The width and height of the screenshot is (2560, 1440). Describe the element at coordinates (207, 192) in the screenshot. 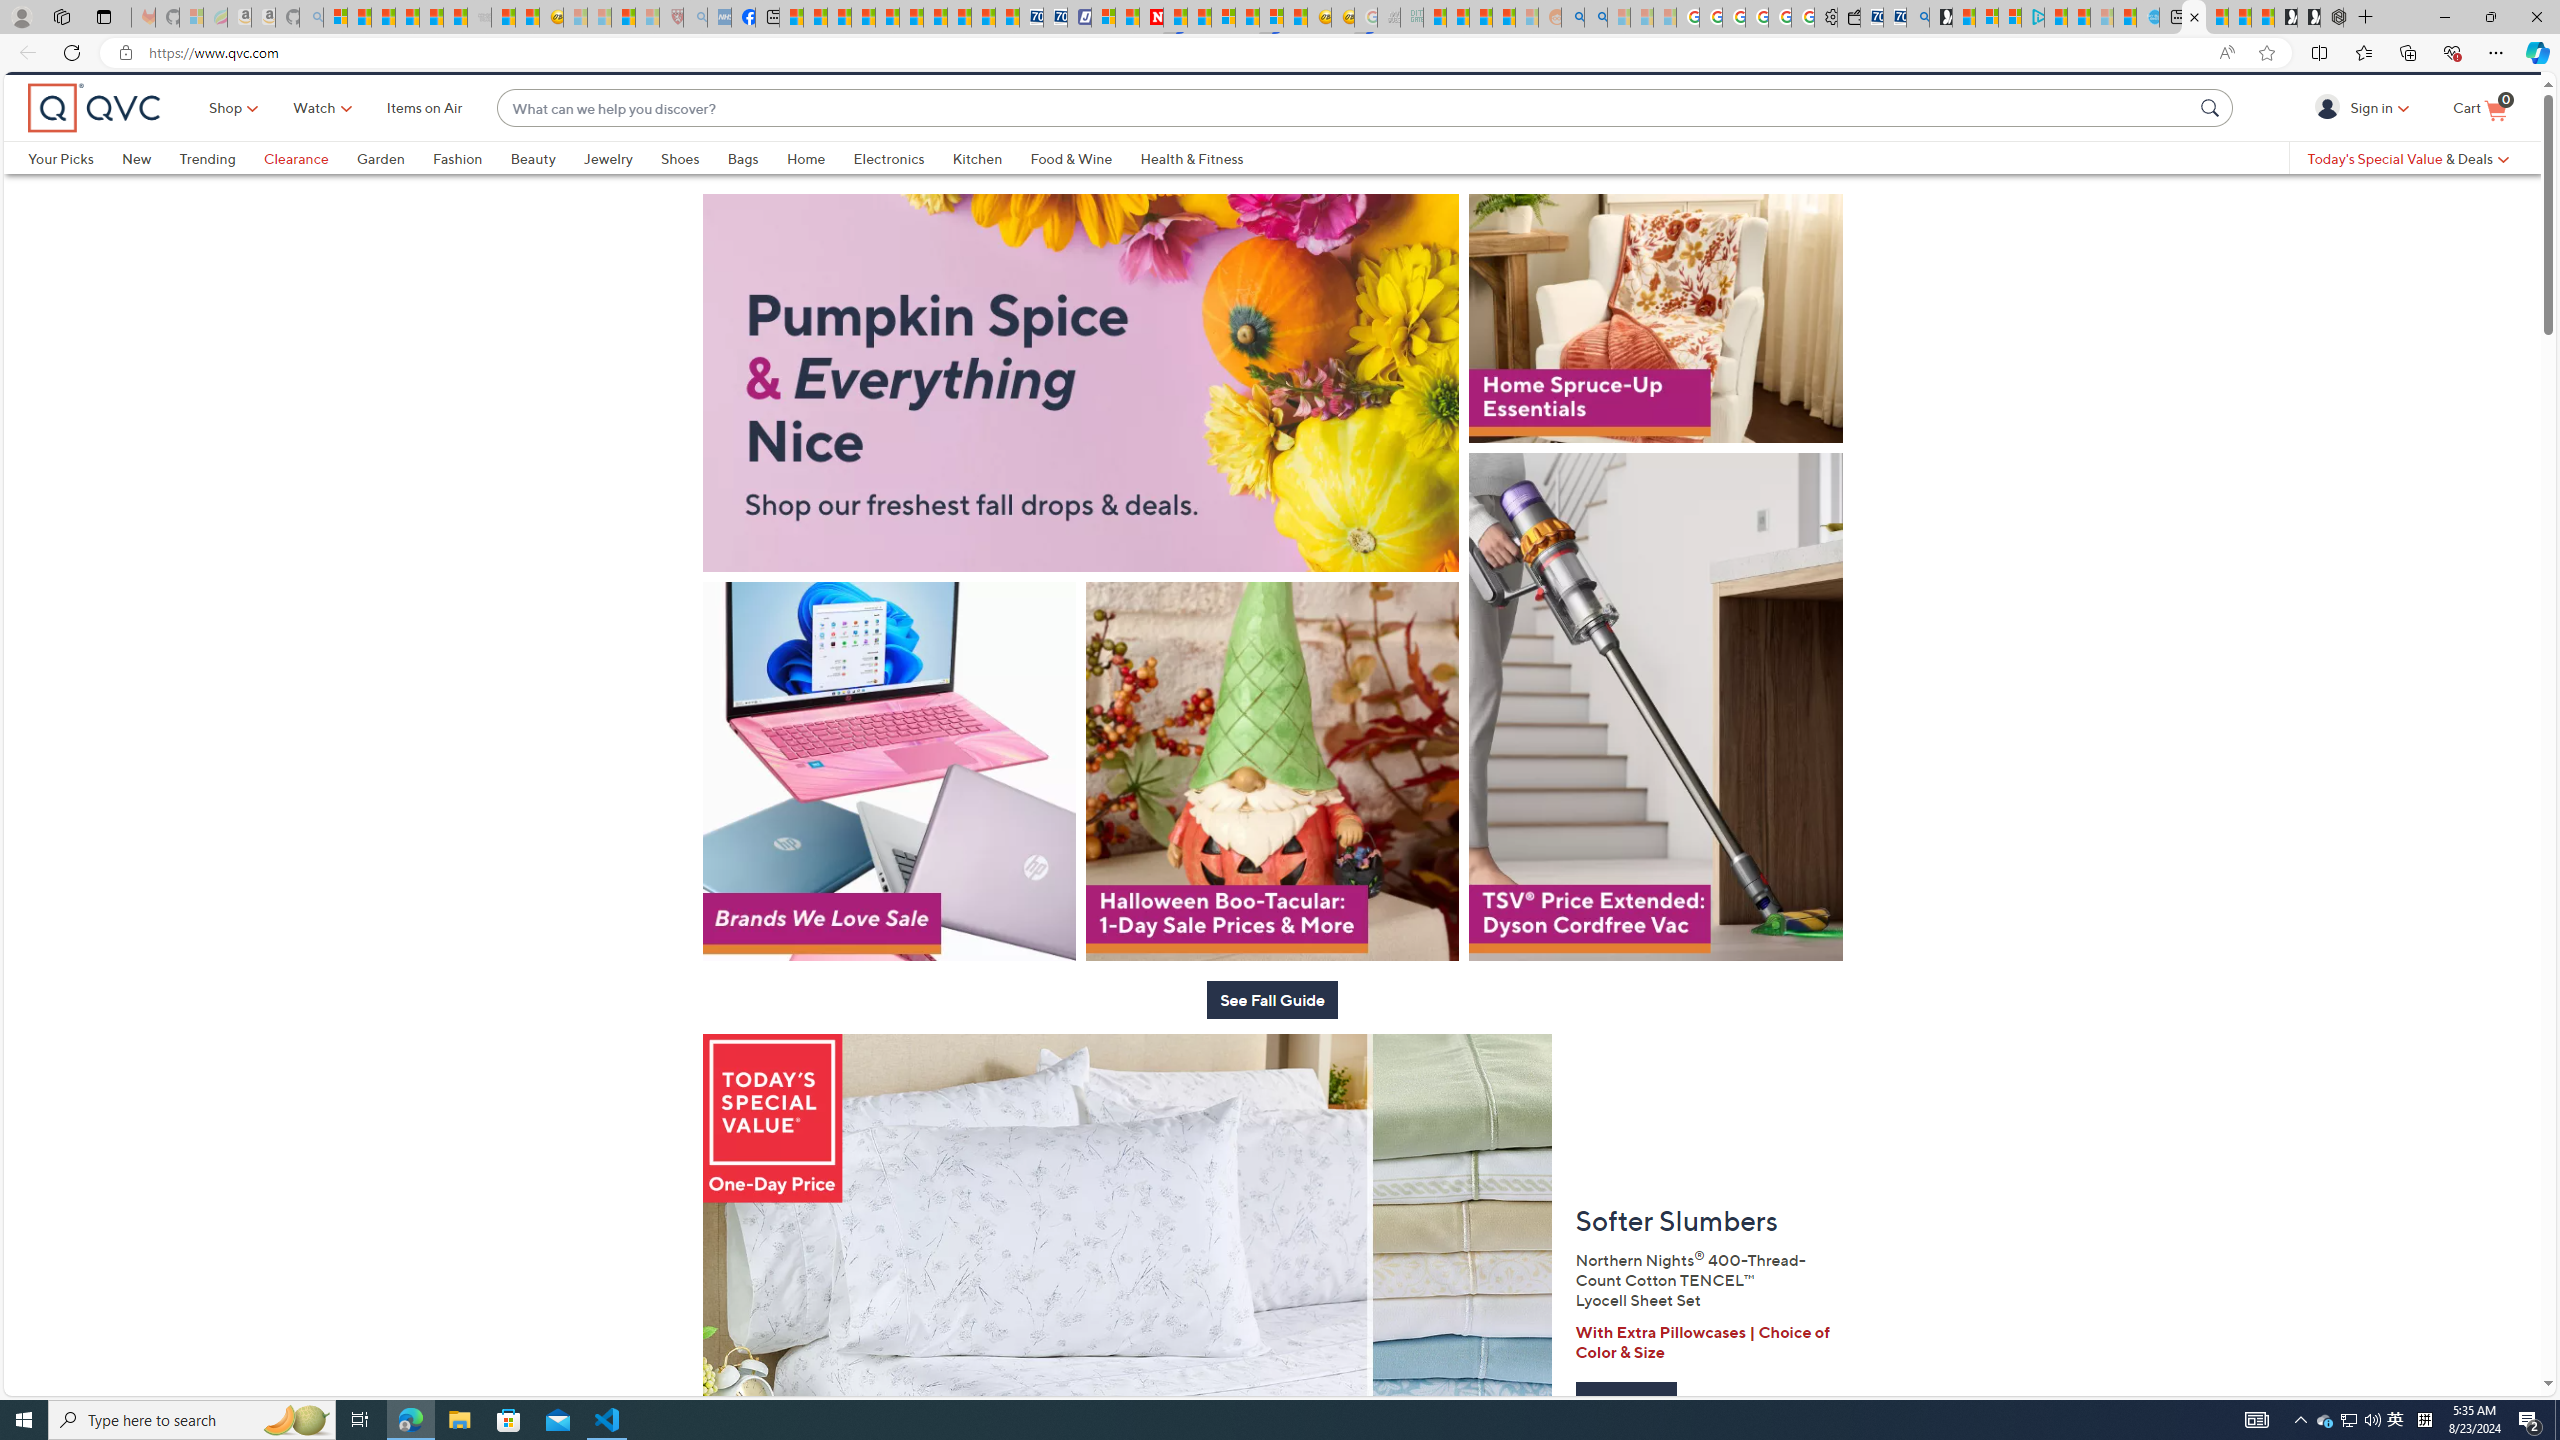

I see `Trending` at that location.